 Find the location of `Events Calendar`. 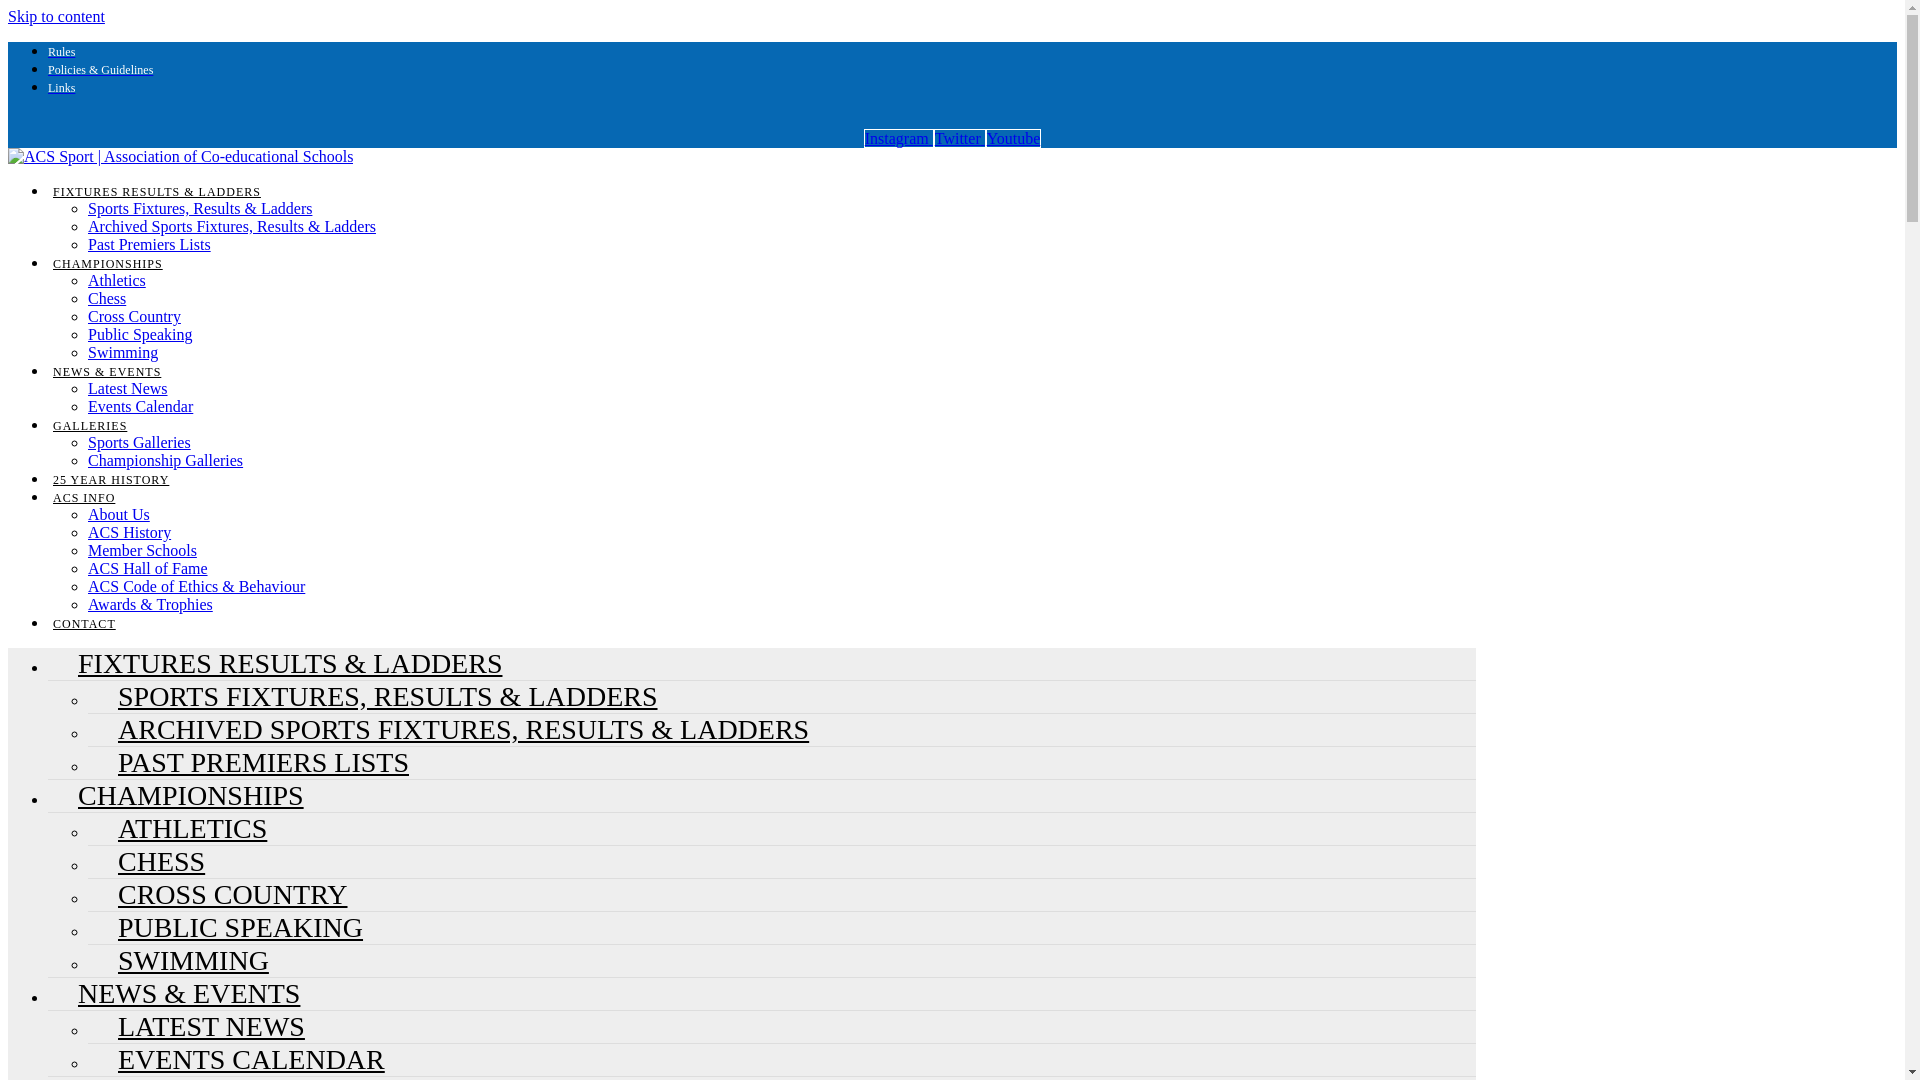

Events Calendar is located at coordinates (140, 406).